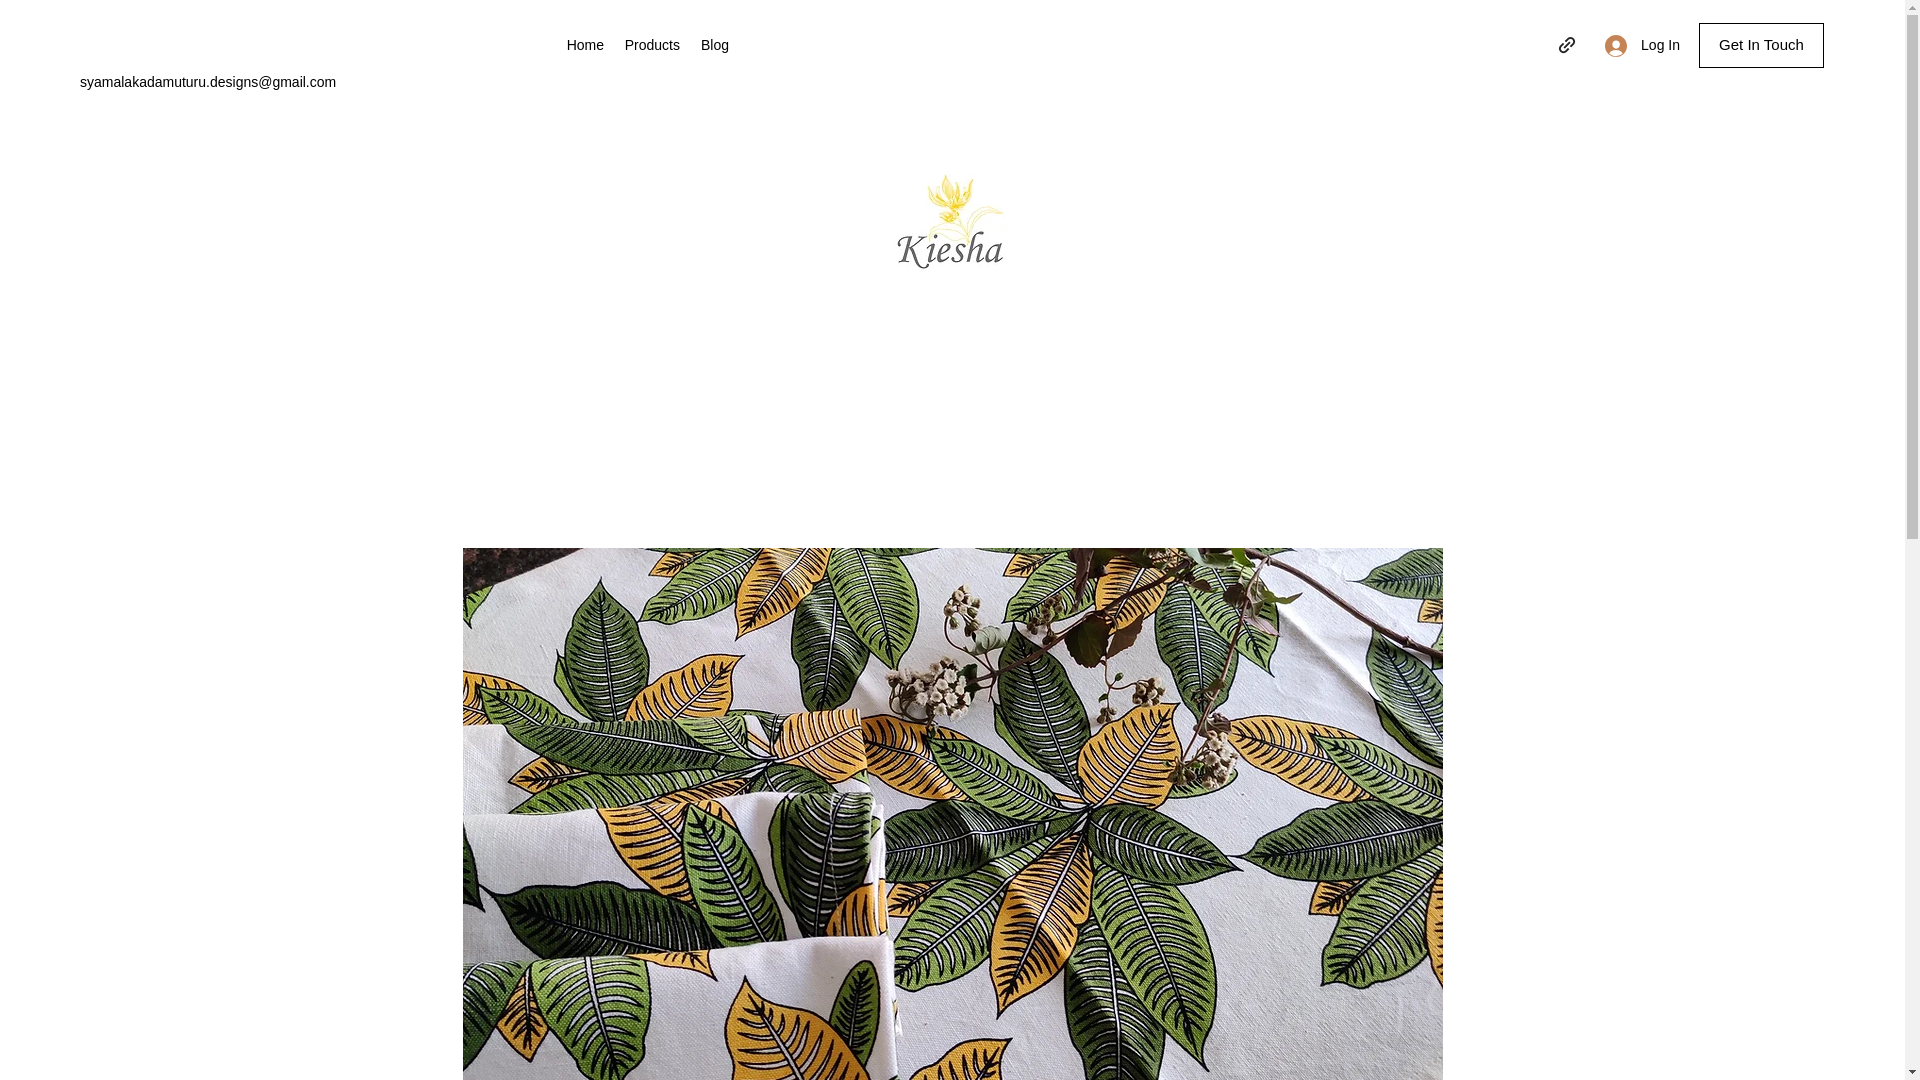 The width and height of the screenshot is (1920, 1080). Describe the element at coordinates (652, 45) in the screenshot. I see `Products` at that location.